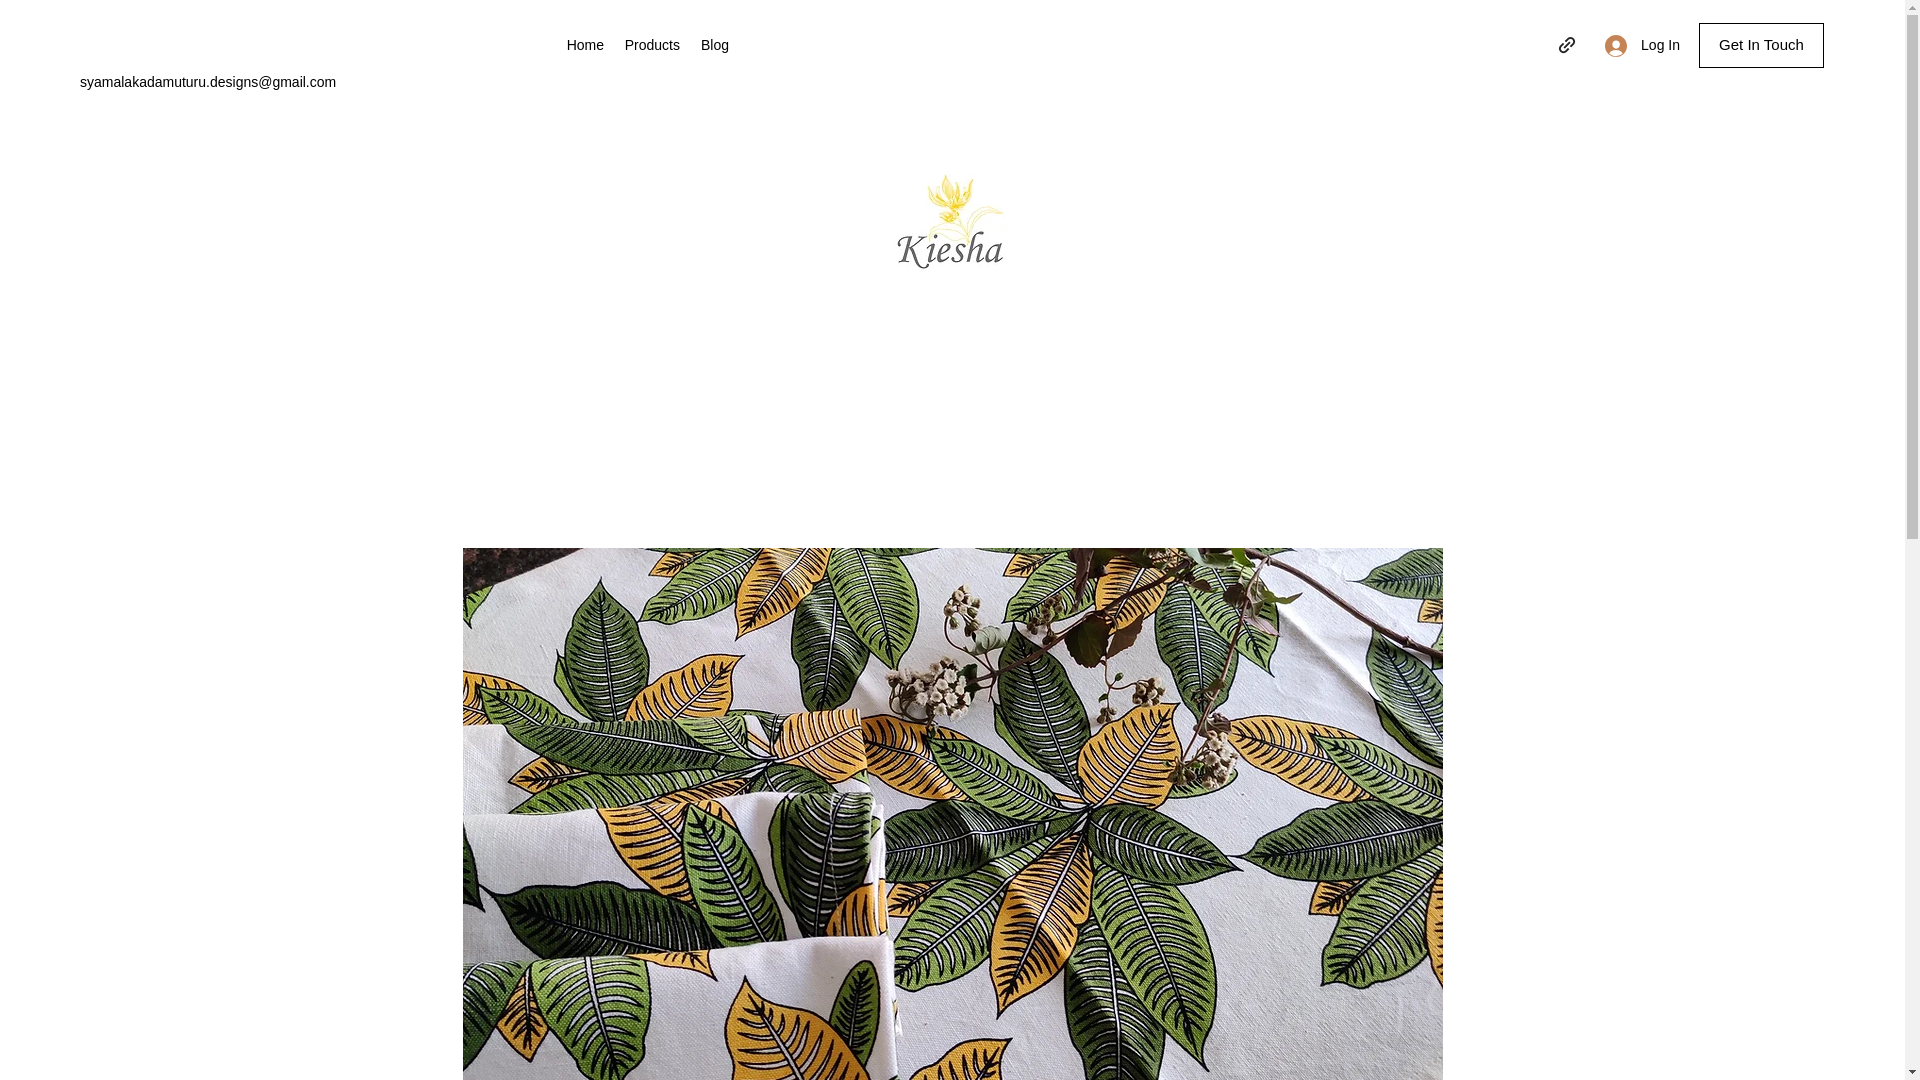 The width and height of the screenshot is (1920, 1080). Describe the element at coordinates (652, 45) in the screenshot. I see `Products` at that location.